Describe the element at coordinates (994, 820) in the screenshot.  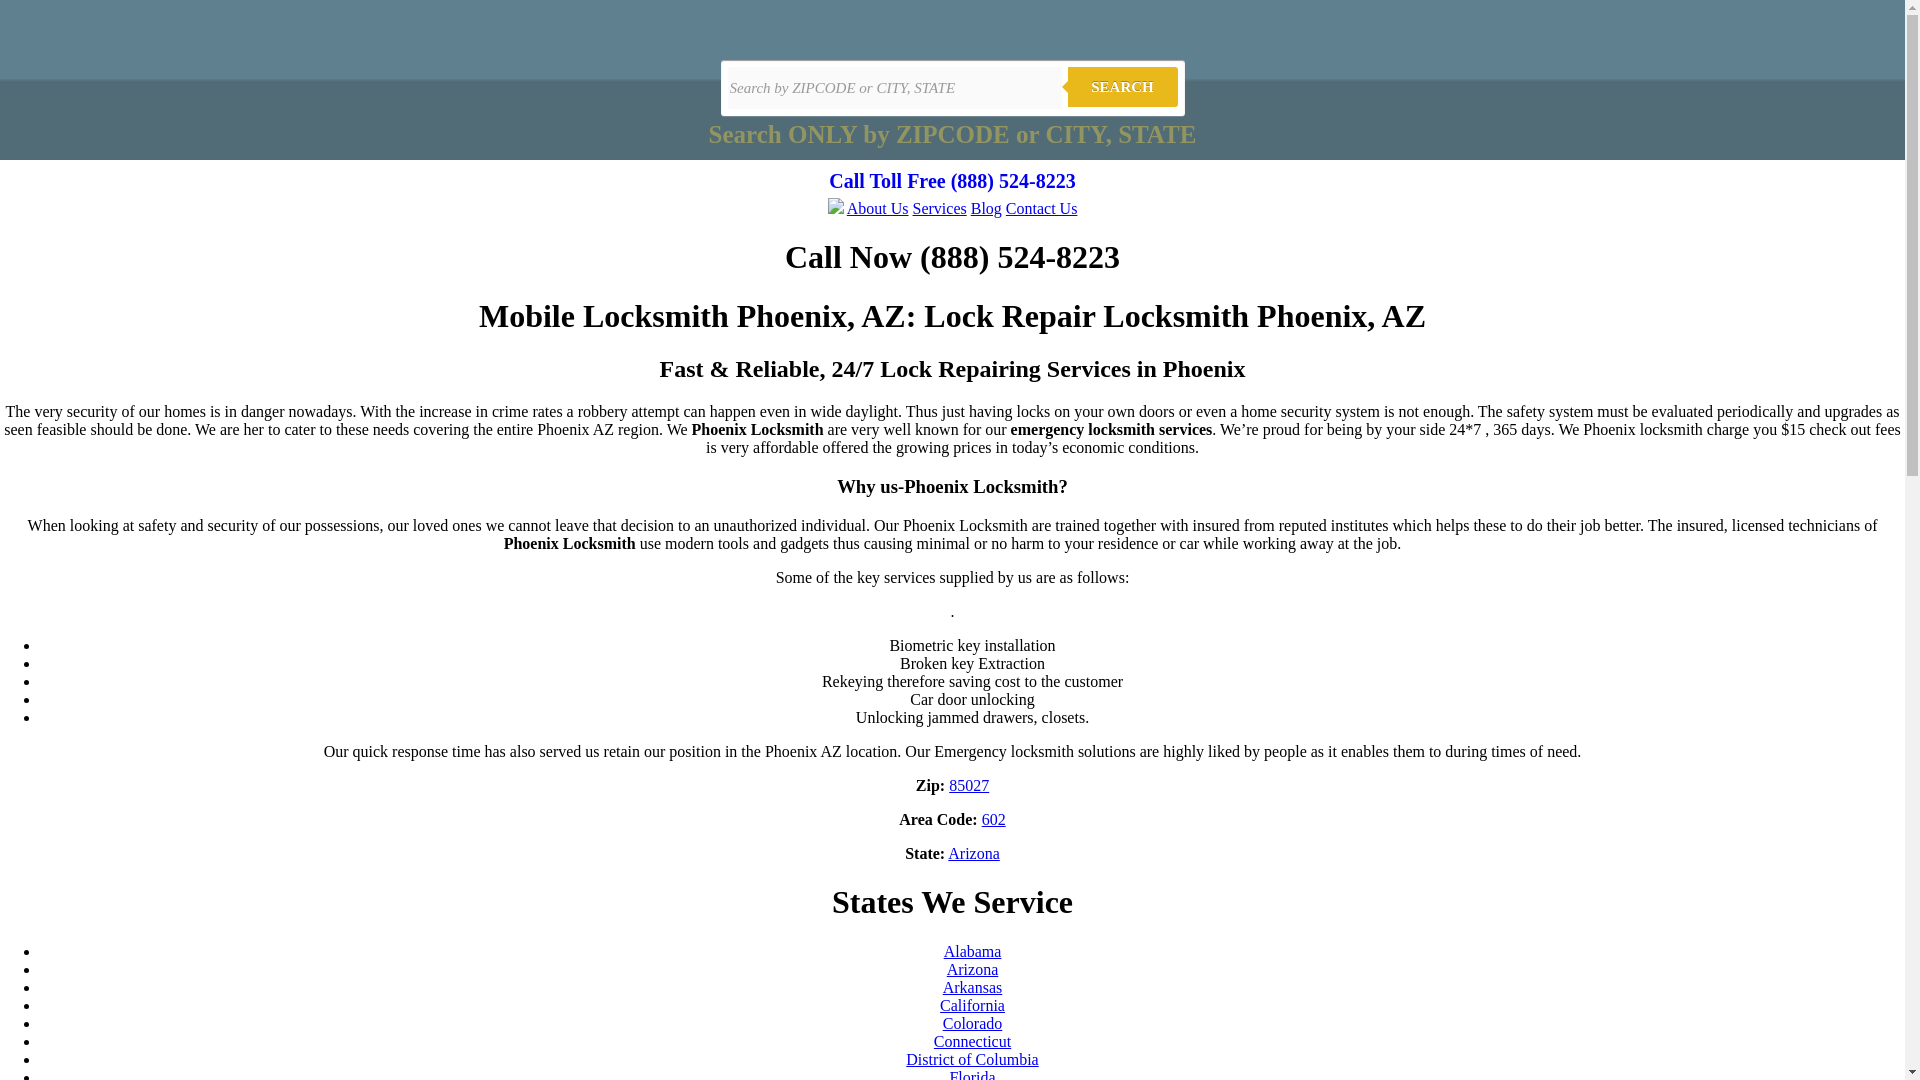
I see `602` at that location.